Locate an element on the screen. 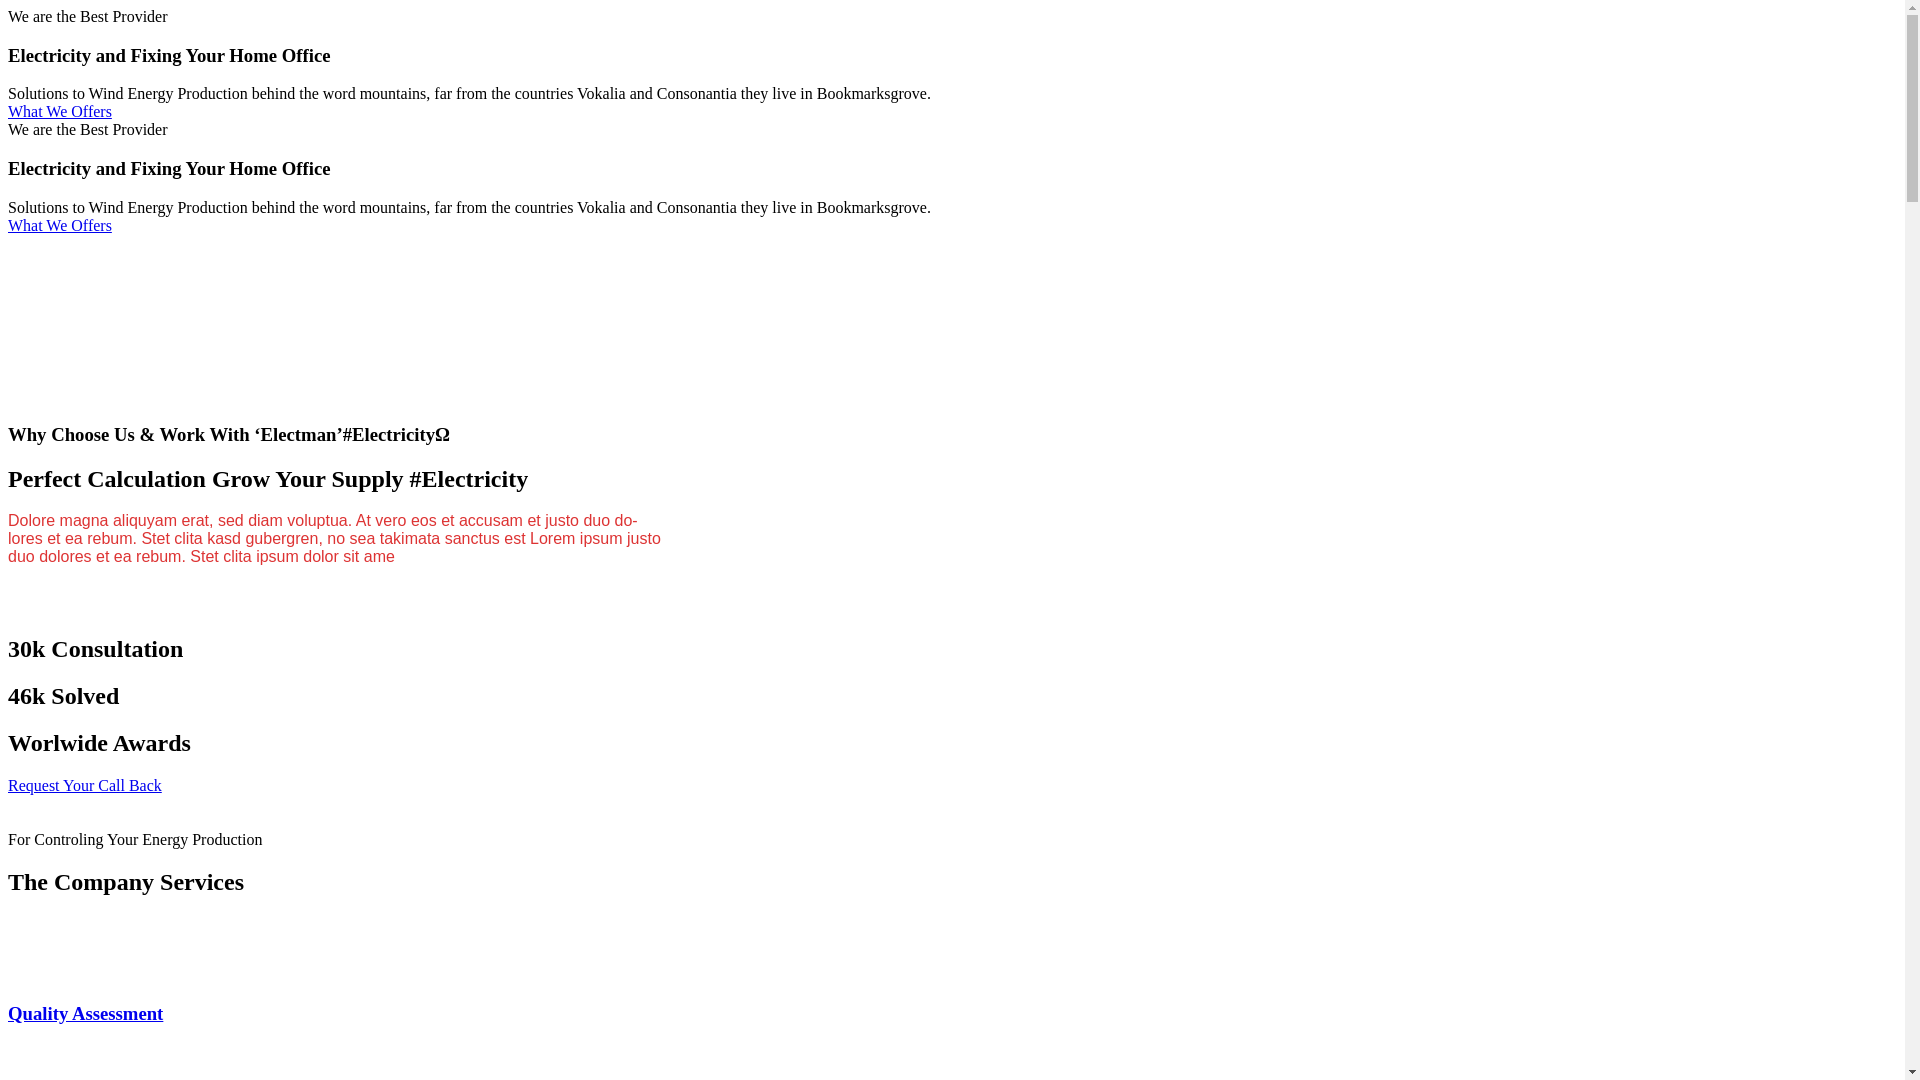 The width and height of the screenshot is (1920, 1080). What We Offers is located at coordinates (952, 226).